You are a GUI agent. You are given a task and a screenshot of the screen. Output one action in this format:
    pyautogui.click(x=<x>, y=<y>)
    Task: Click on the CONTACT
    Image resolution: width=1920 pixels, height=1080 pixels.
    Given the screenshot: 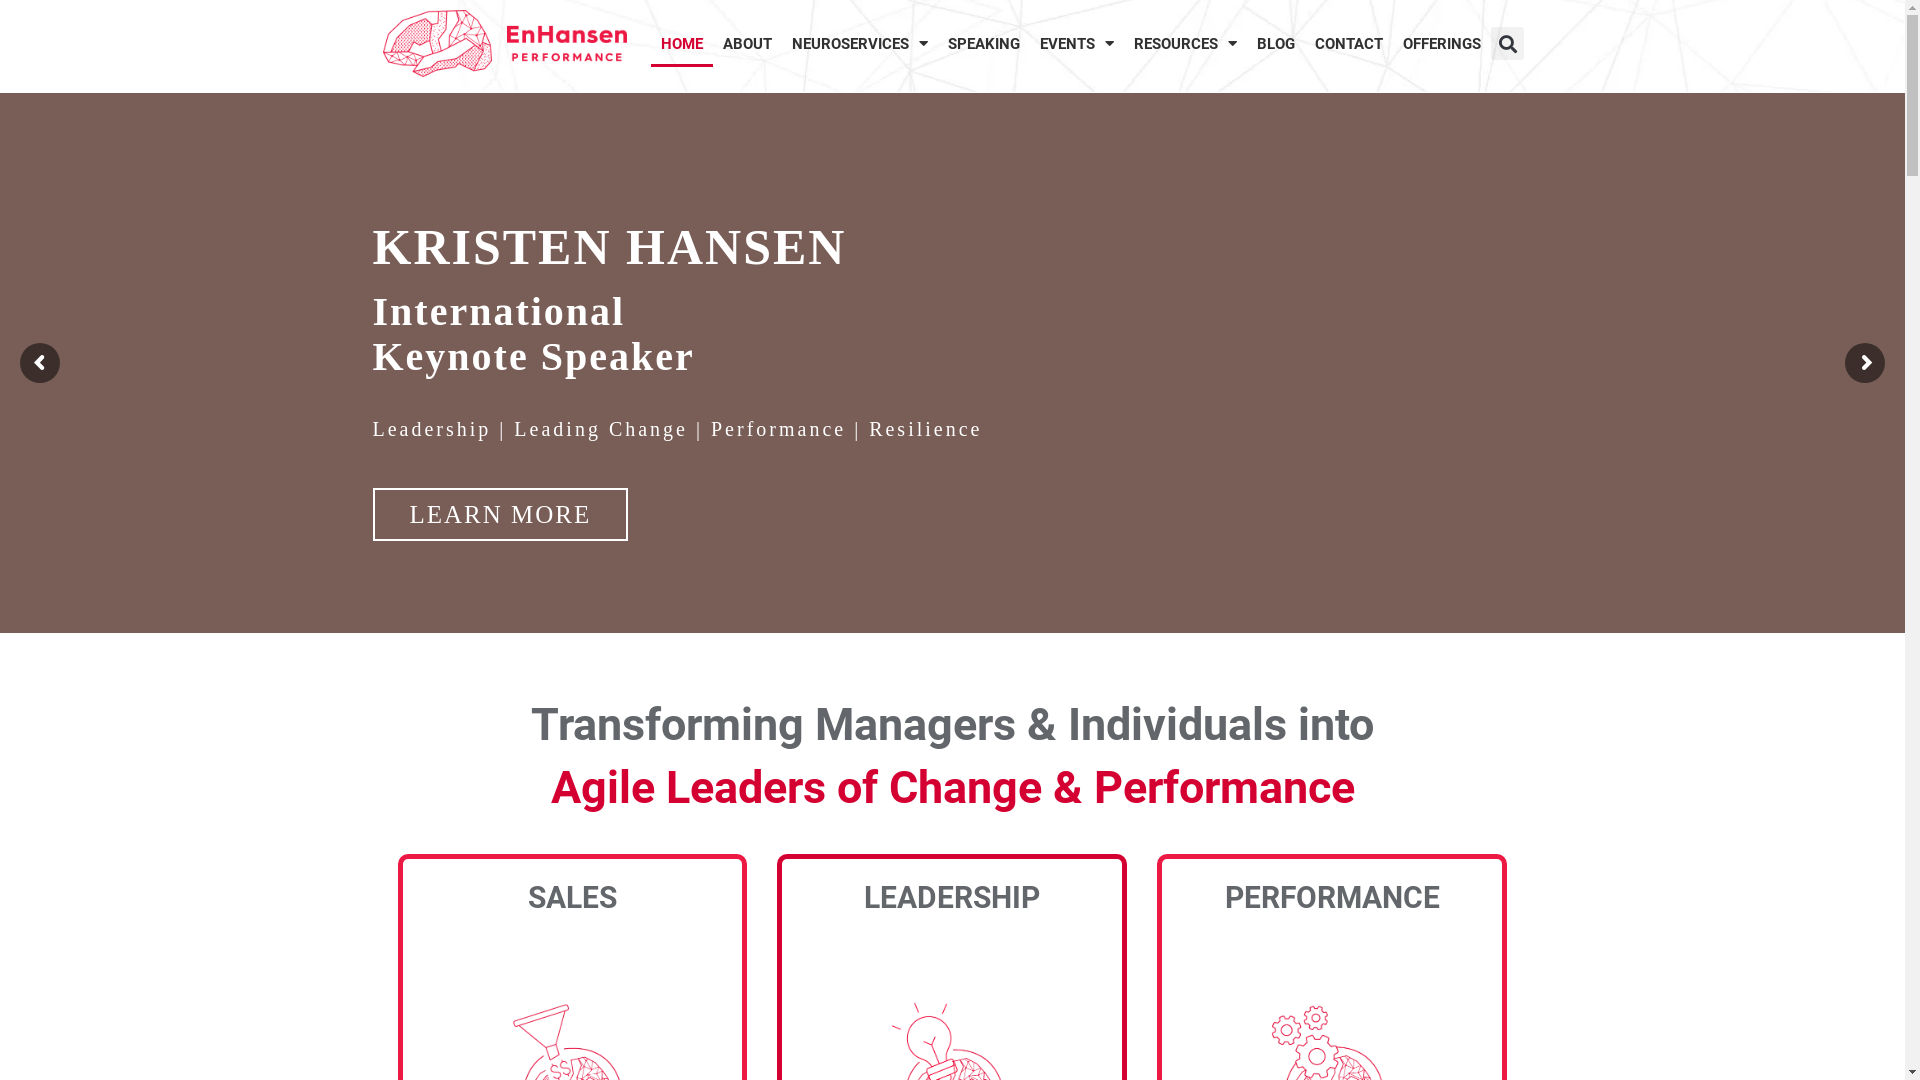 What is the action you would take?
    pyautogui.click(x=1349, y=44)
    